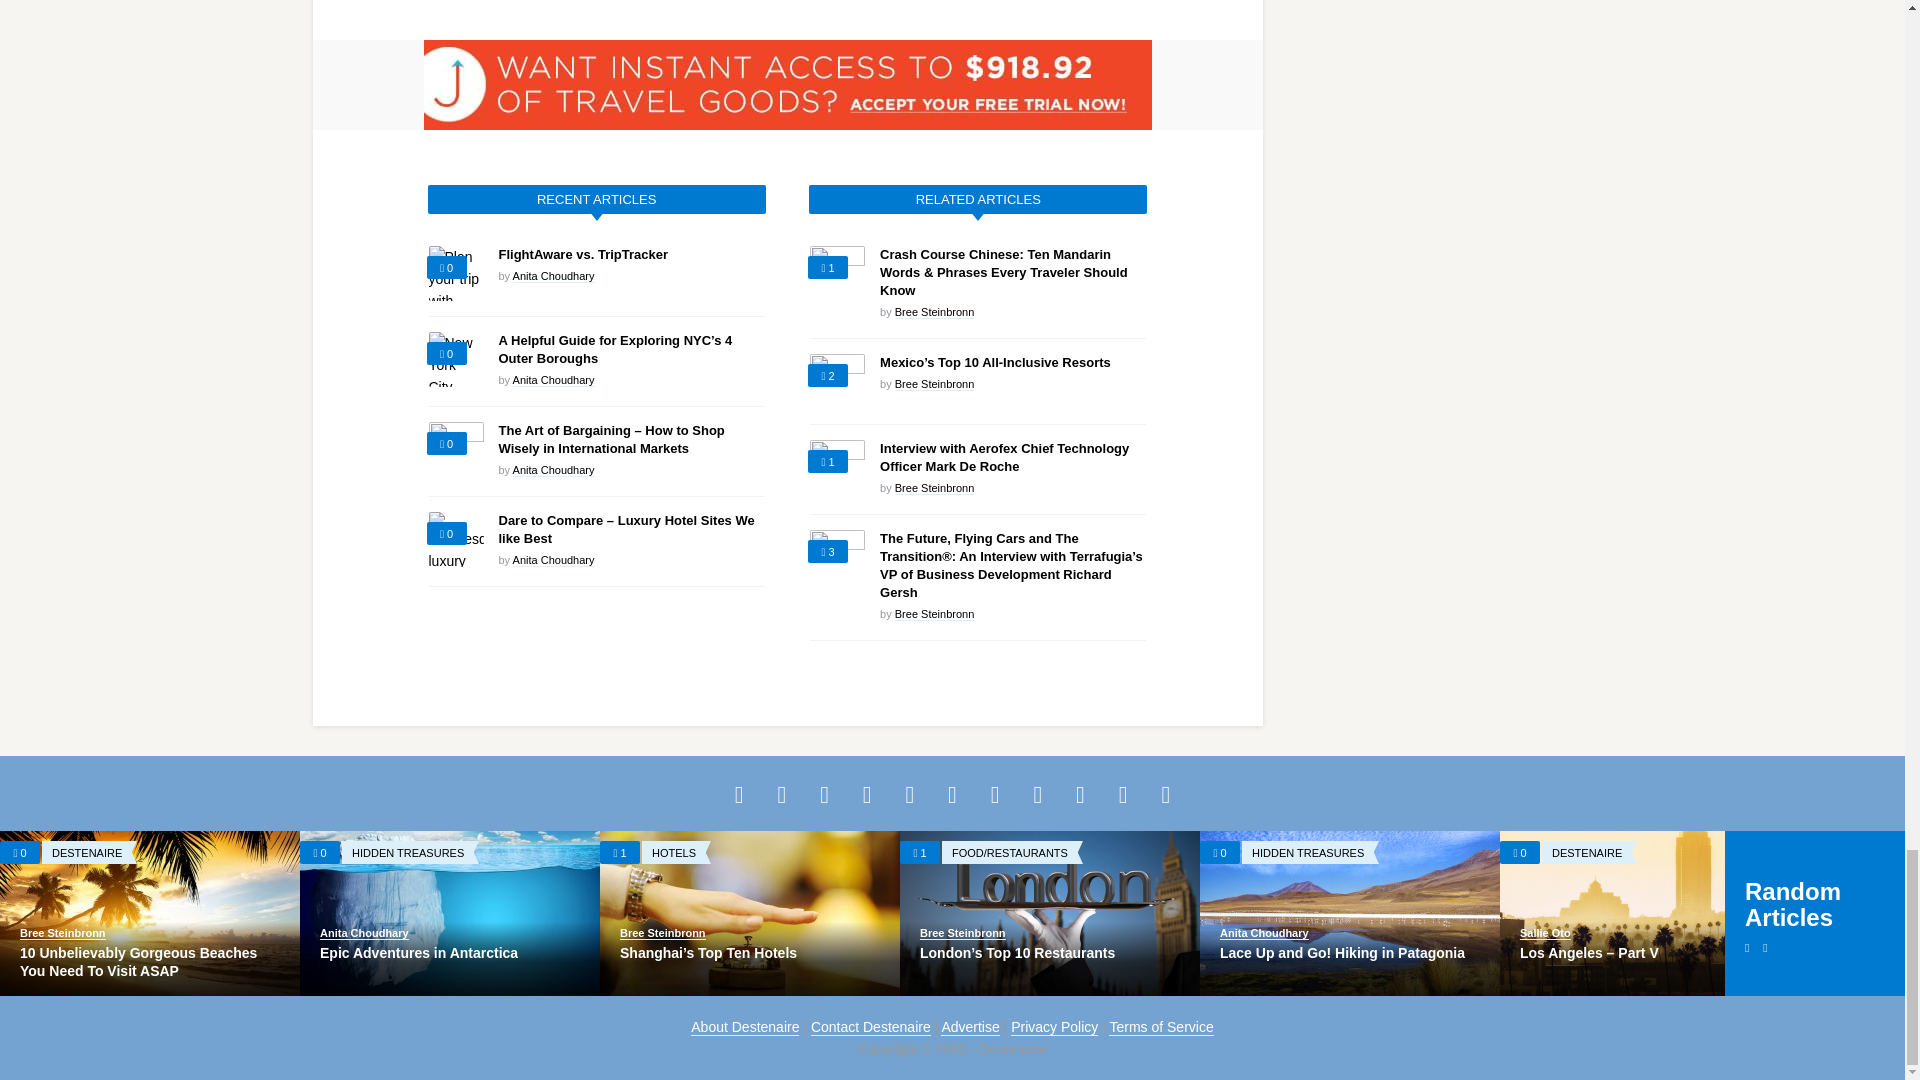 The width and height of the screenshot is (1920, 1080). Describe the element at coordinates (554, 276) in the screenshot. I see `Posts by Anita Choudhary` at that location.